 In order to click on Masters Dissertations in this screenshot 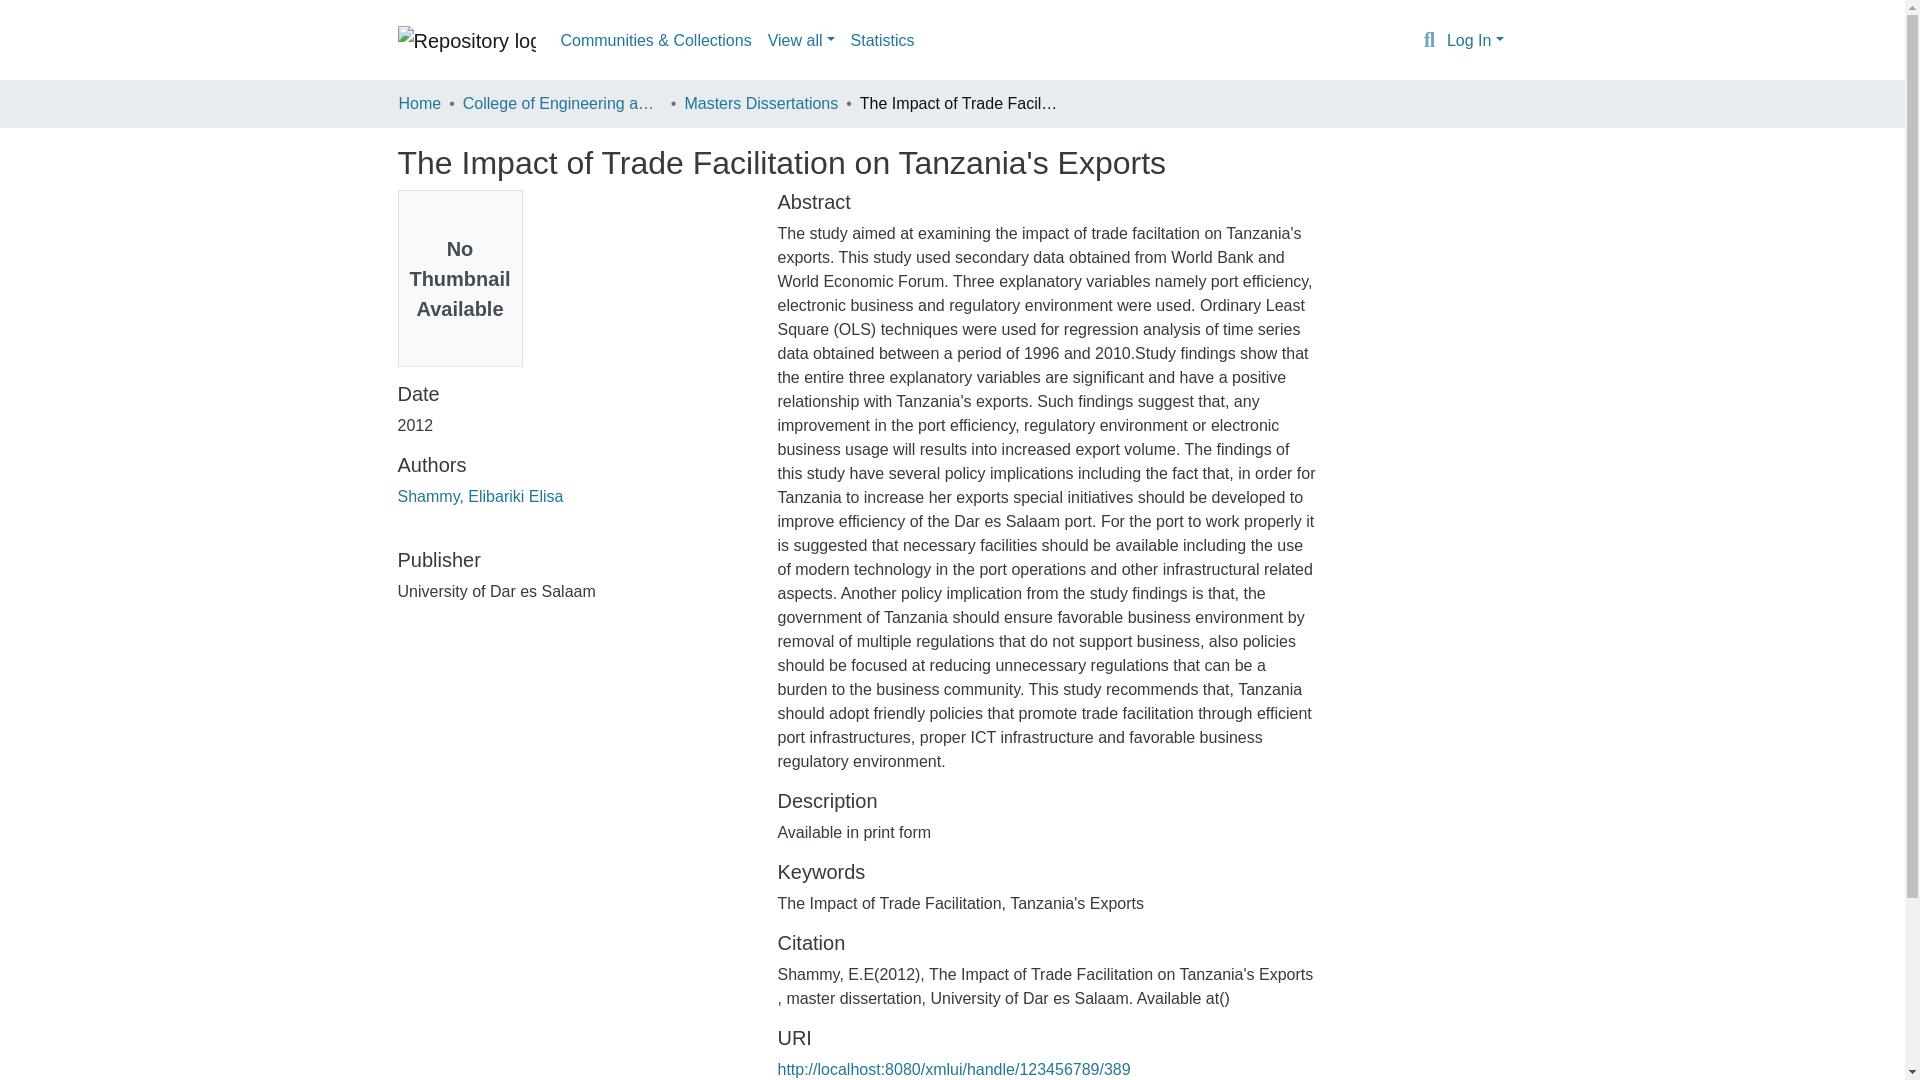, I will do `click(760, 103)`.